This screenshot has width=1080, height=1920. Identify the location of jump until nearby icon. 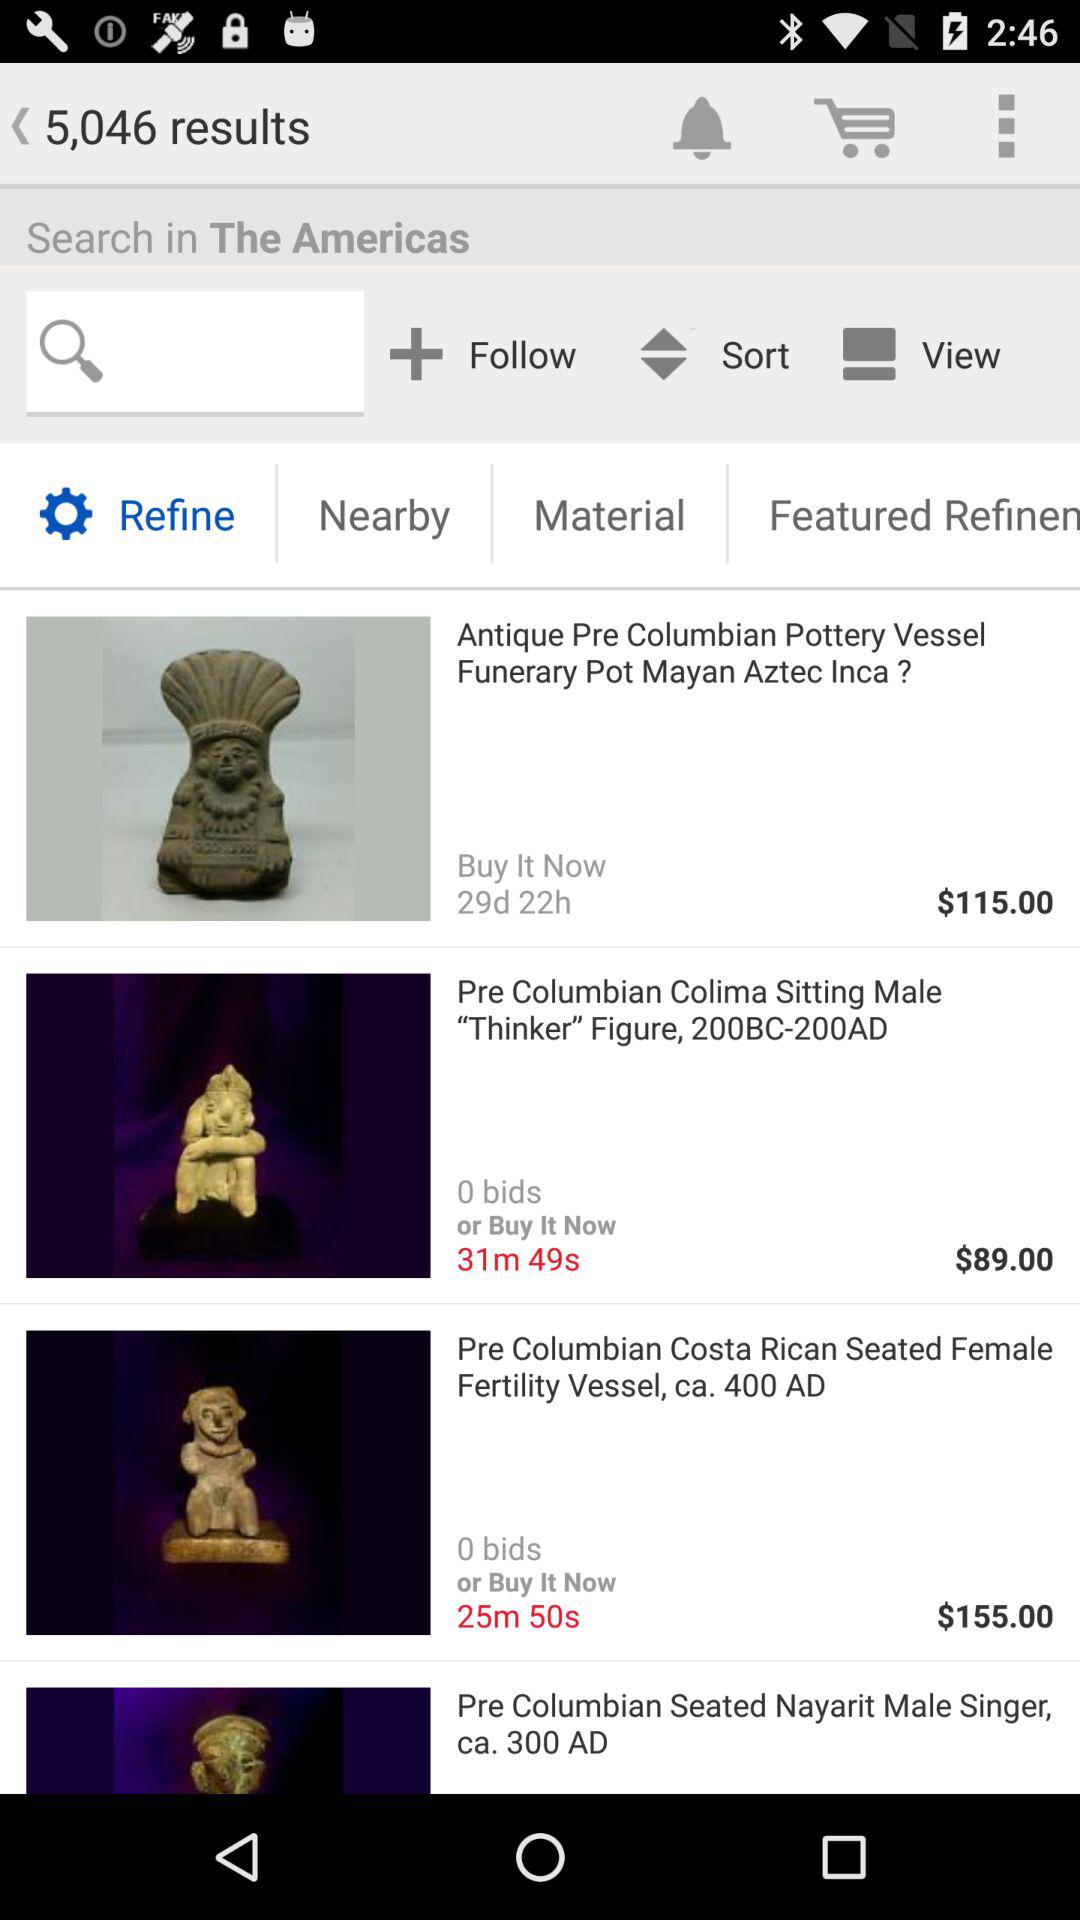
(384, 514).